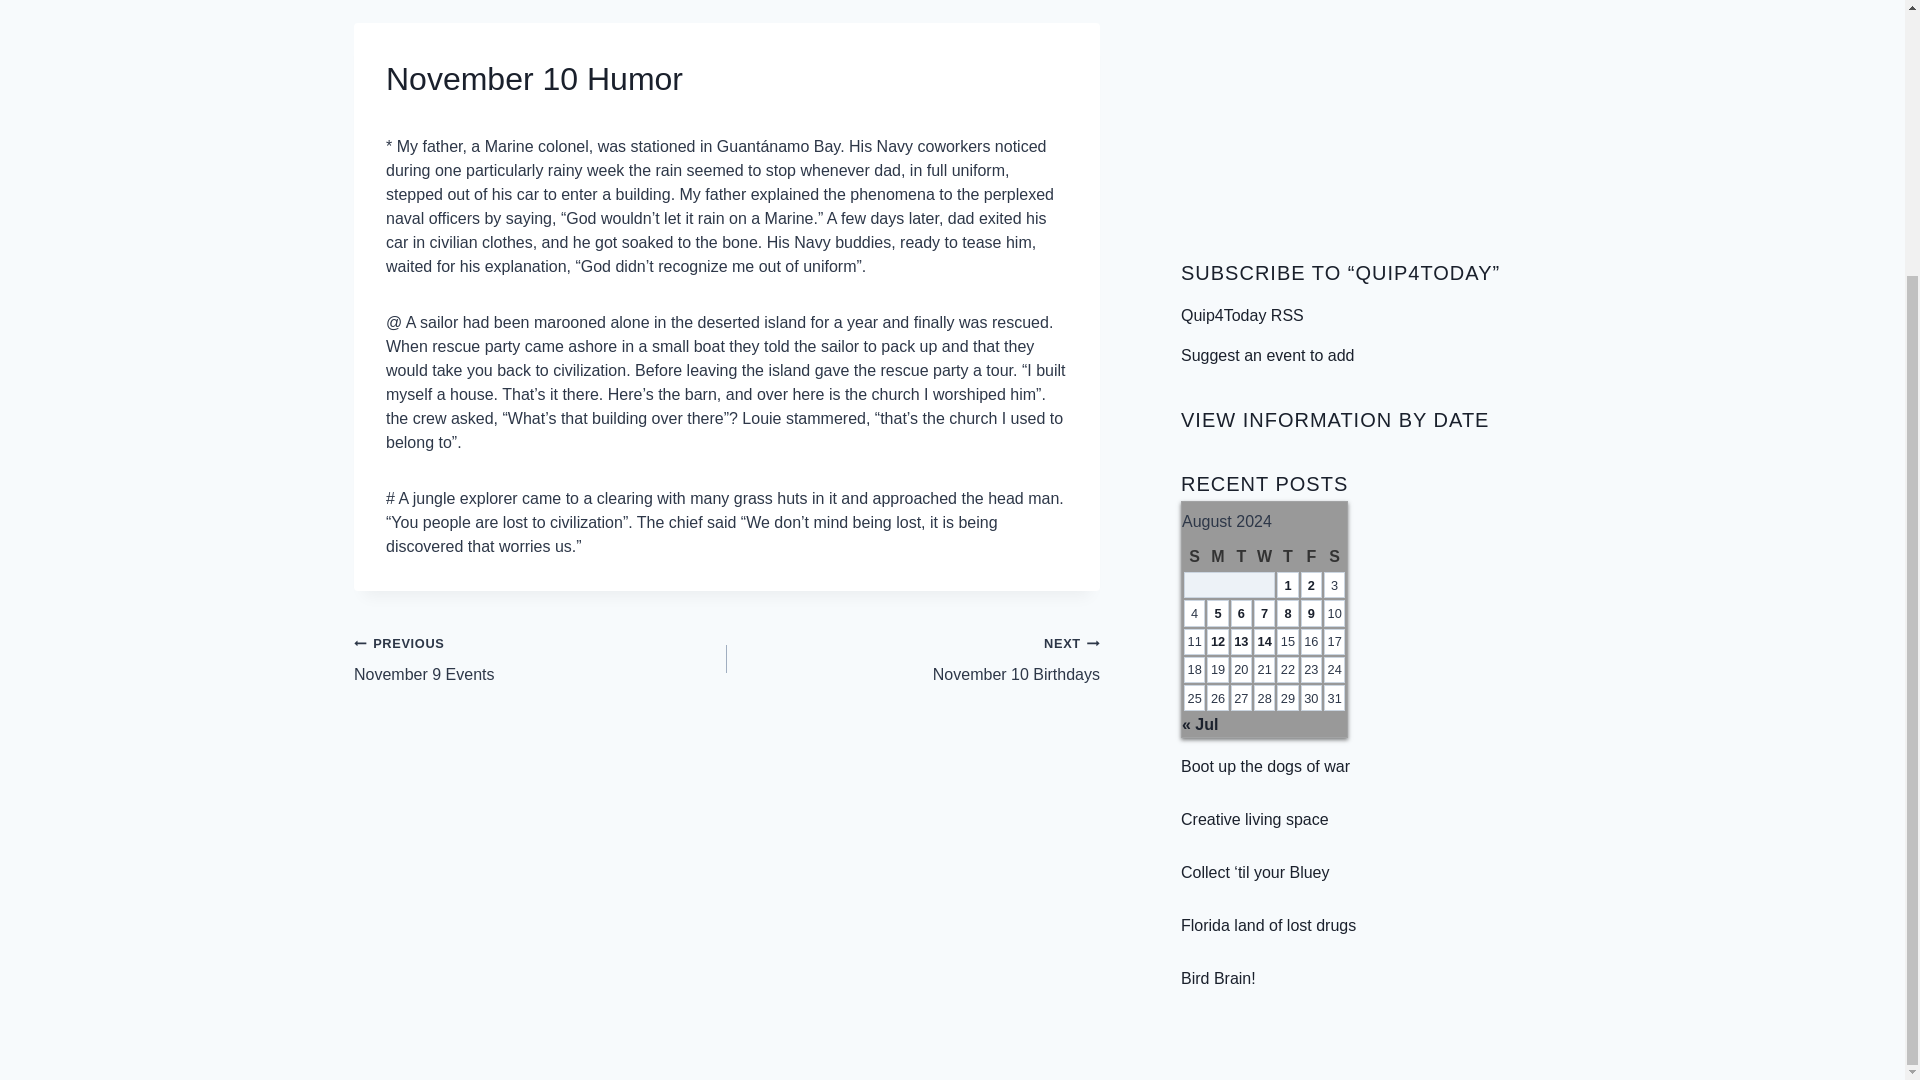 This screenshot has width=1920, height=1080. What do you see at coordinates (1268, 925) in the screenshot?
I see `13` at bounding box center [1268, 925].